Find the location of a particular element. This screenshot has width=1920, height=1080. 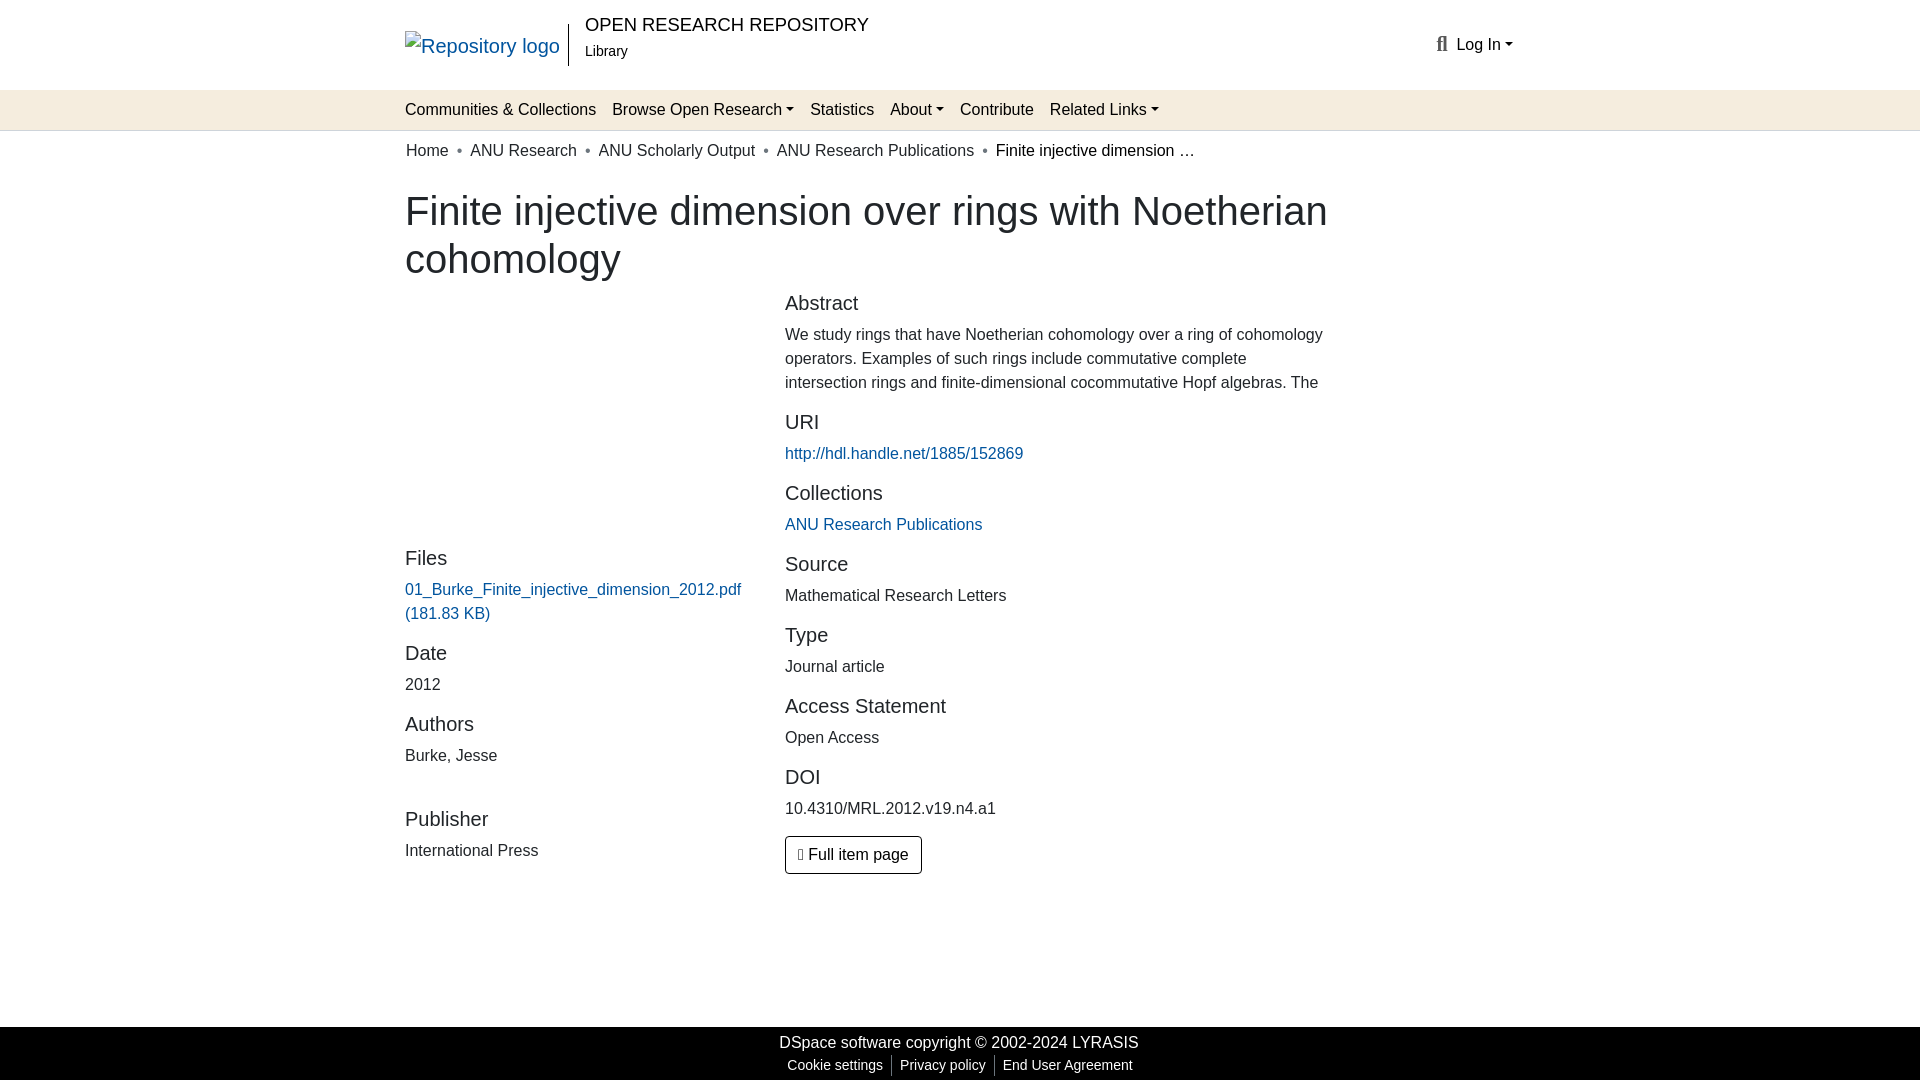

ANU Scholarly Output is located at coordinates (678, 151).